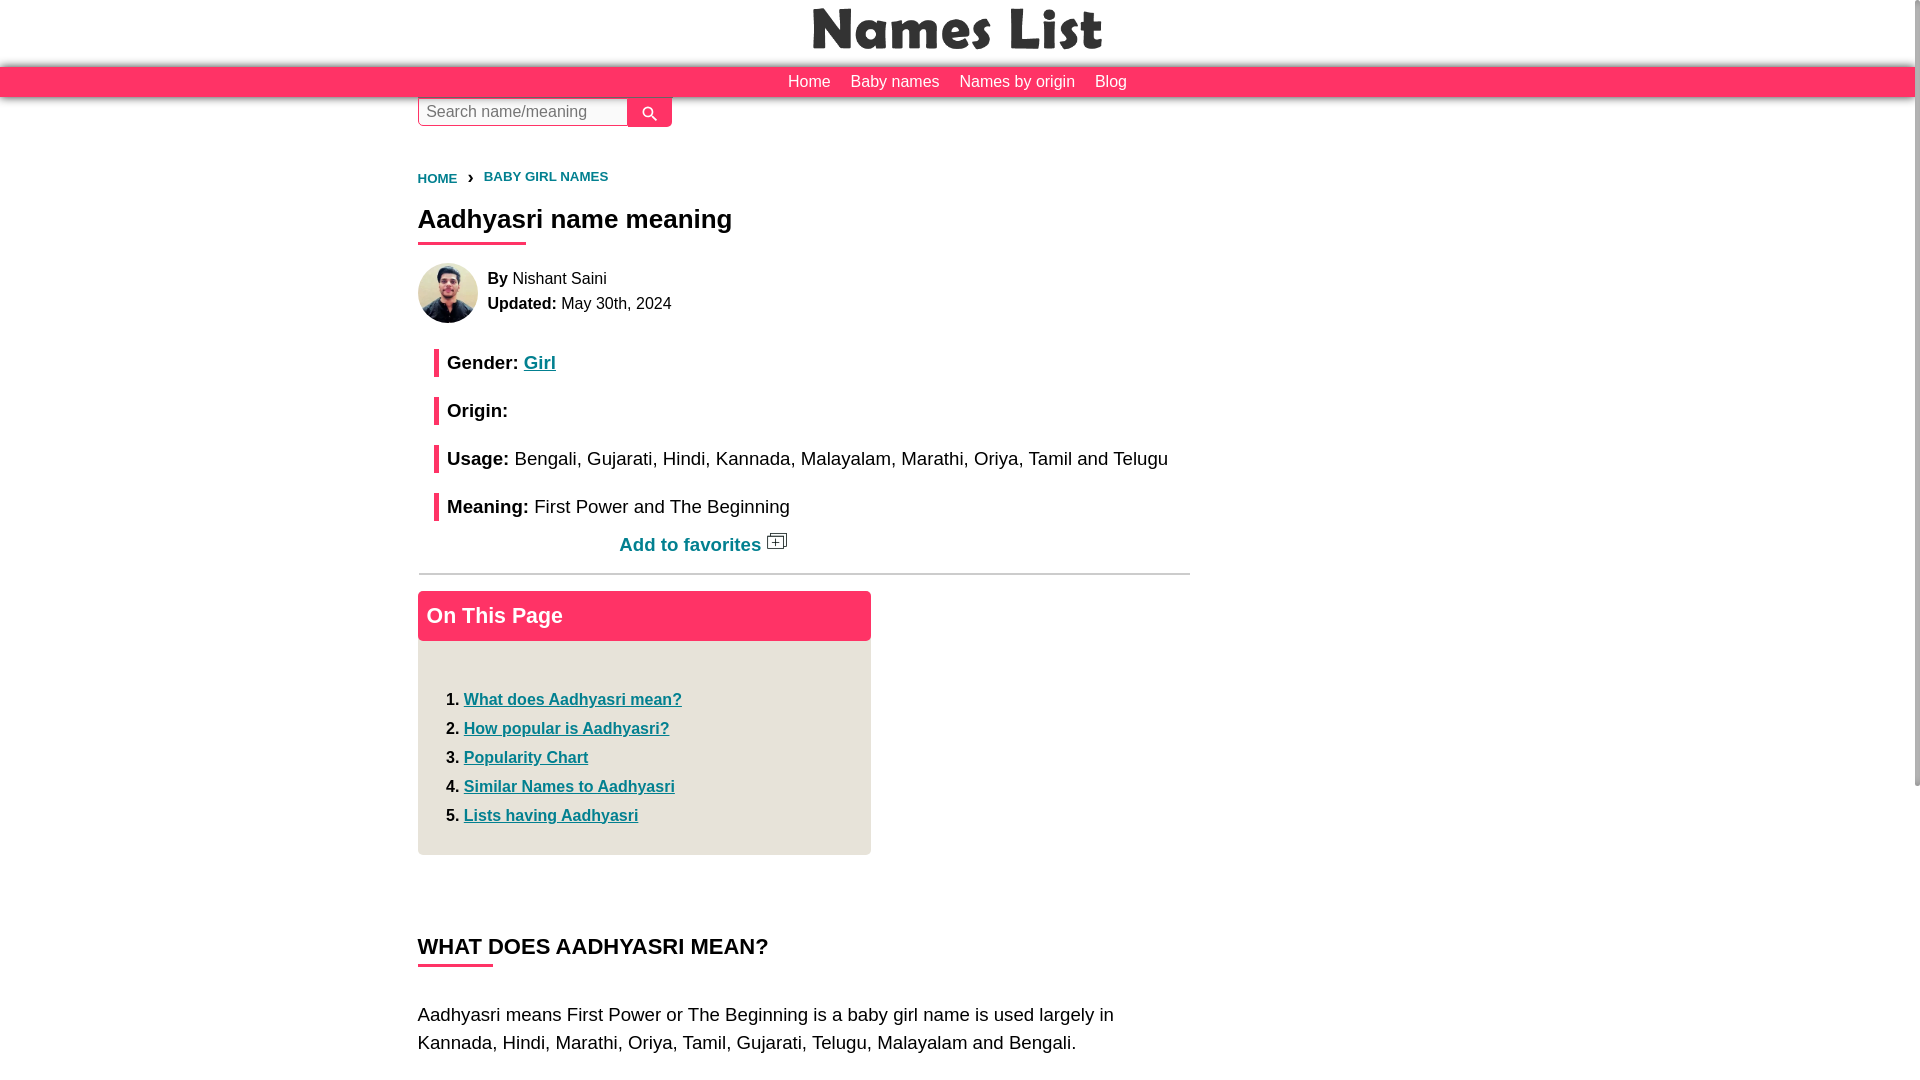 Image resolution: width=1920 pixels, height=1080 pixels. I want to click on Girl, so click(540, 362).